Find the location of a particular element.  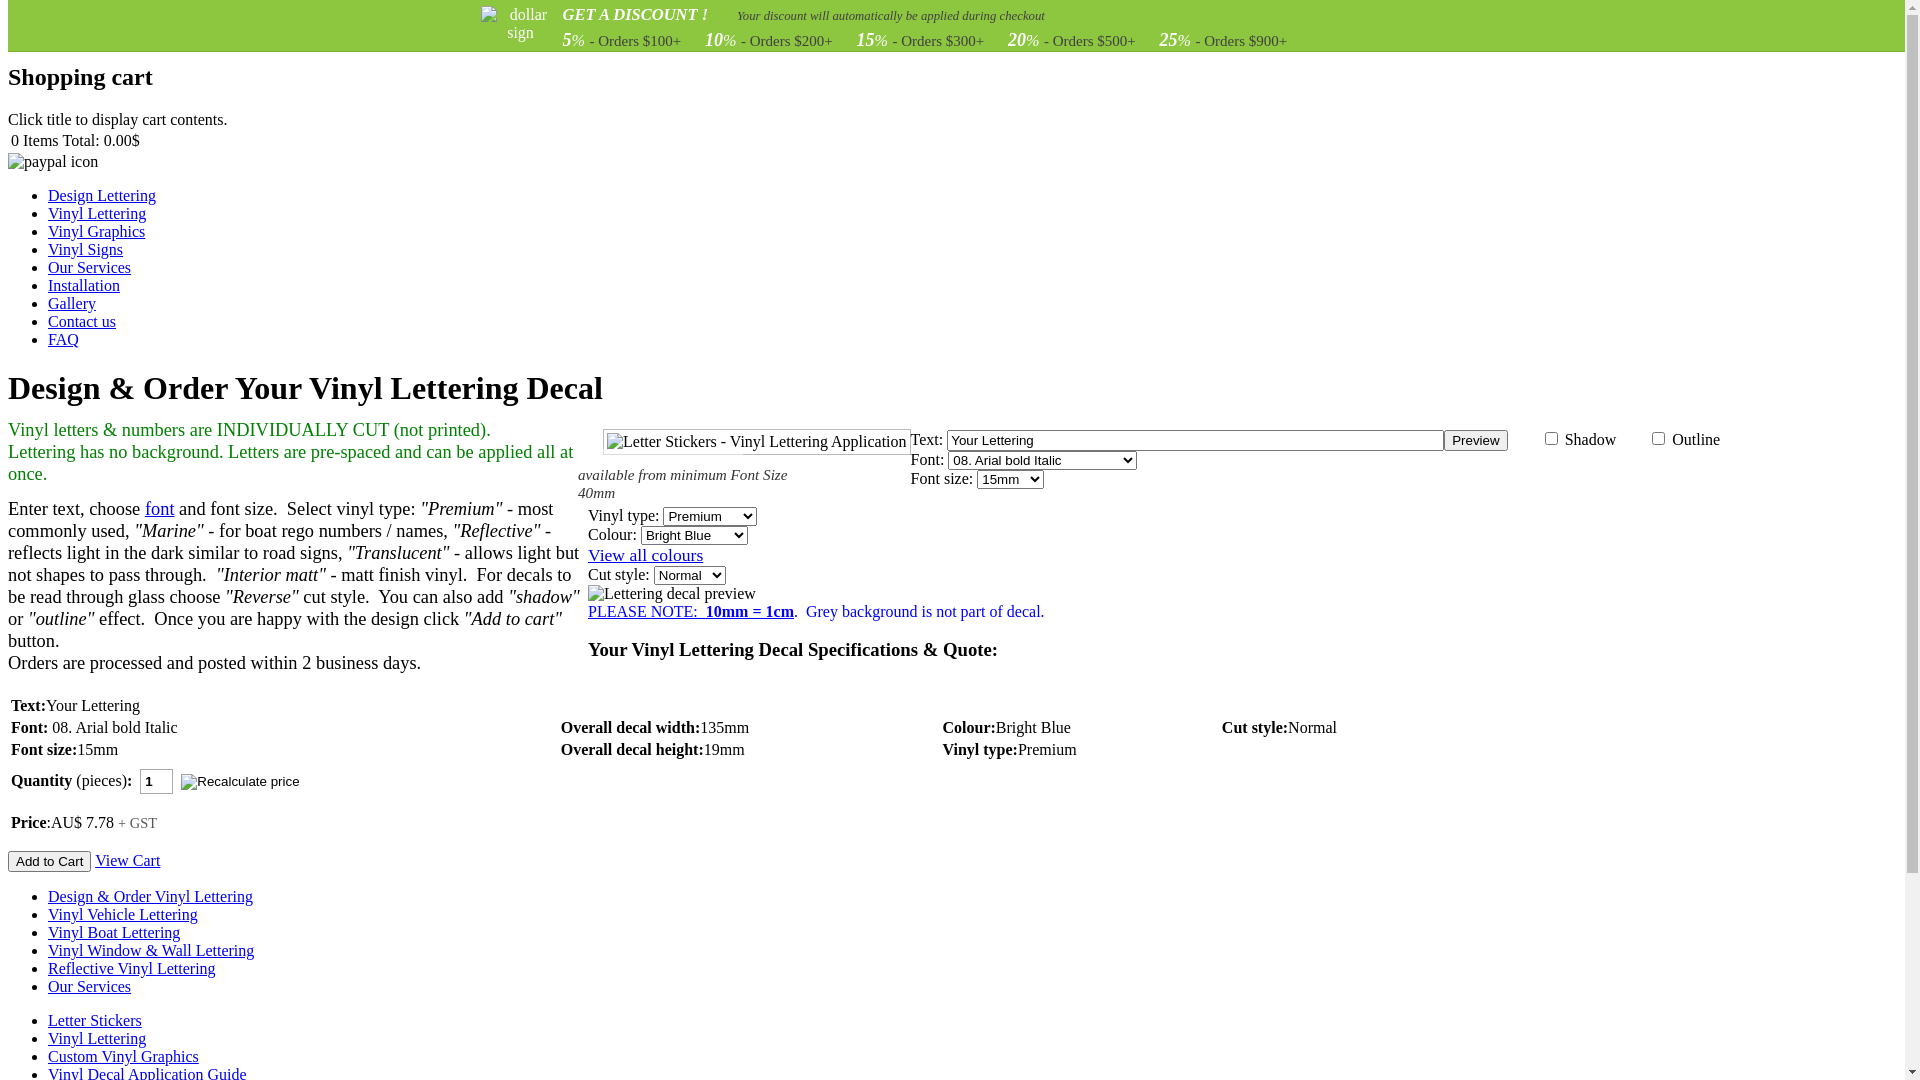

Design & Order Vinyl Lettering is located at coordinates (150, 896).